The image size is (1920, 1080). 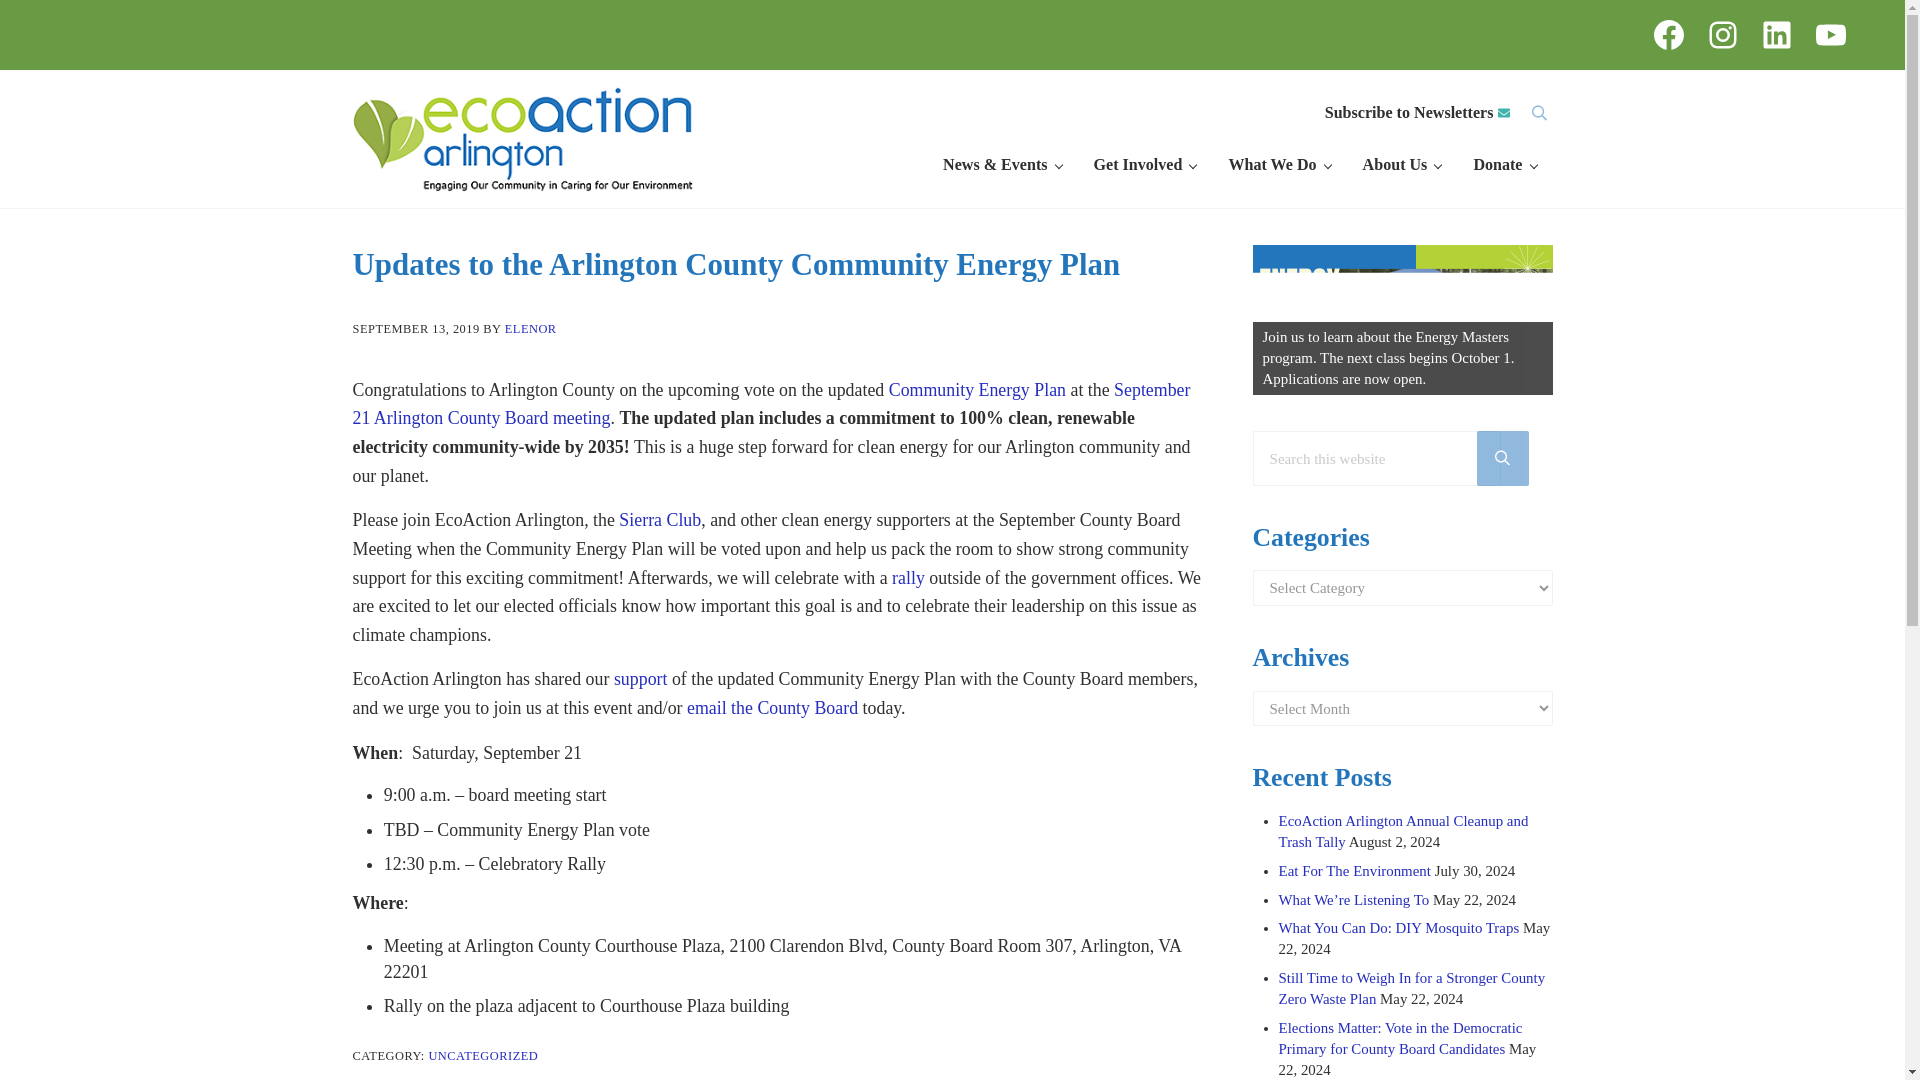 What do you see at coordinates (1776, 34) in the screenshot?
I see `LinkedIn` at bounding box center [1776, 34].